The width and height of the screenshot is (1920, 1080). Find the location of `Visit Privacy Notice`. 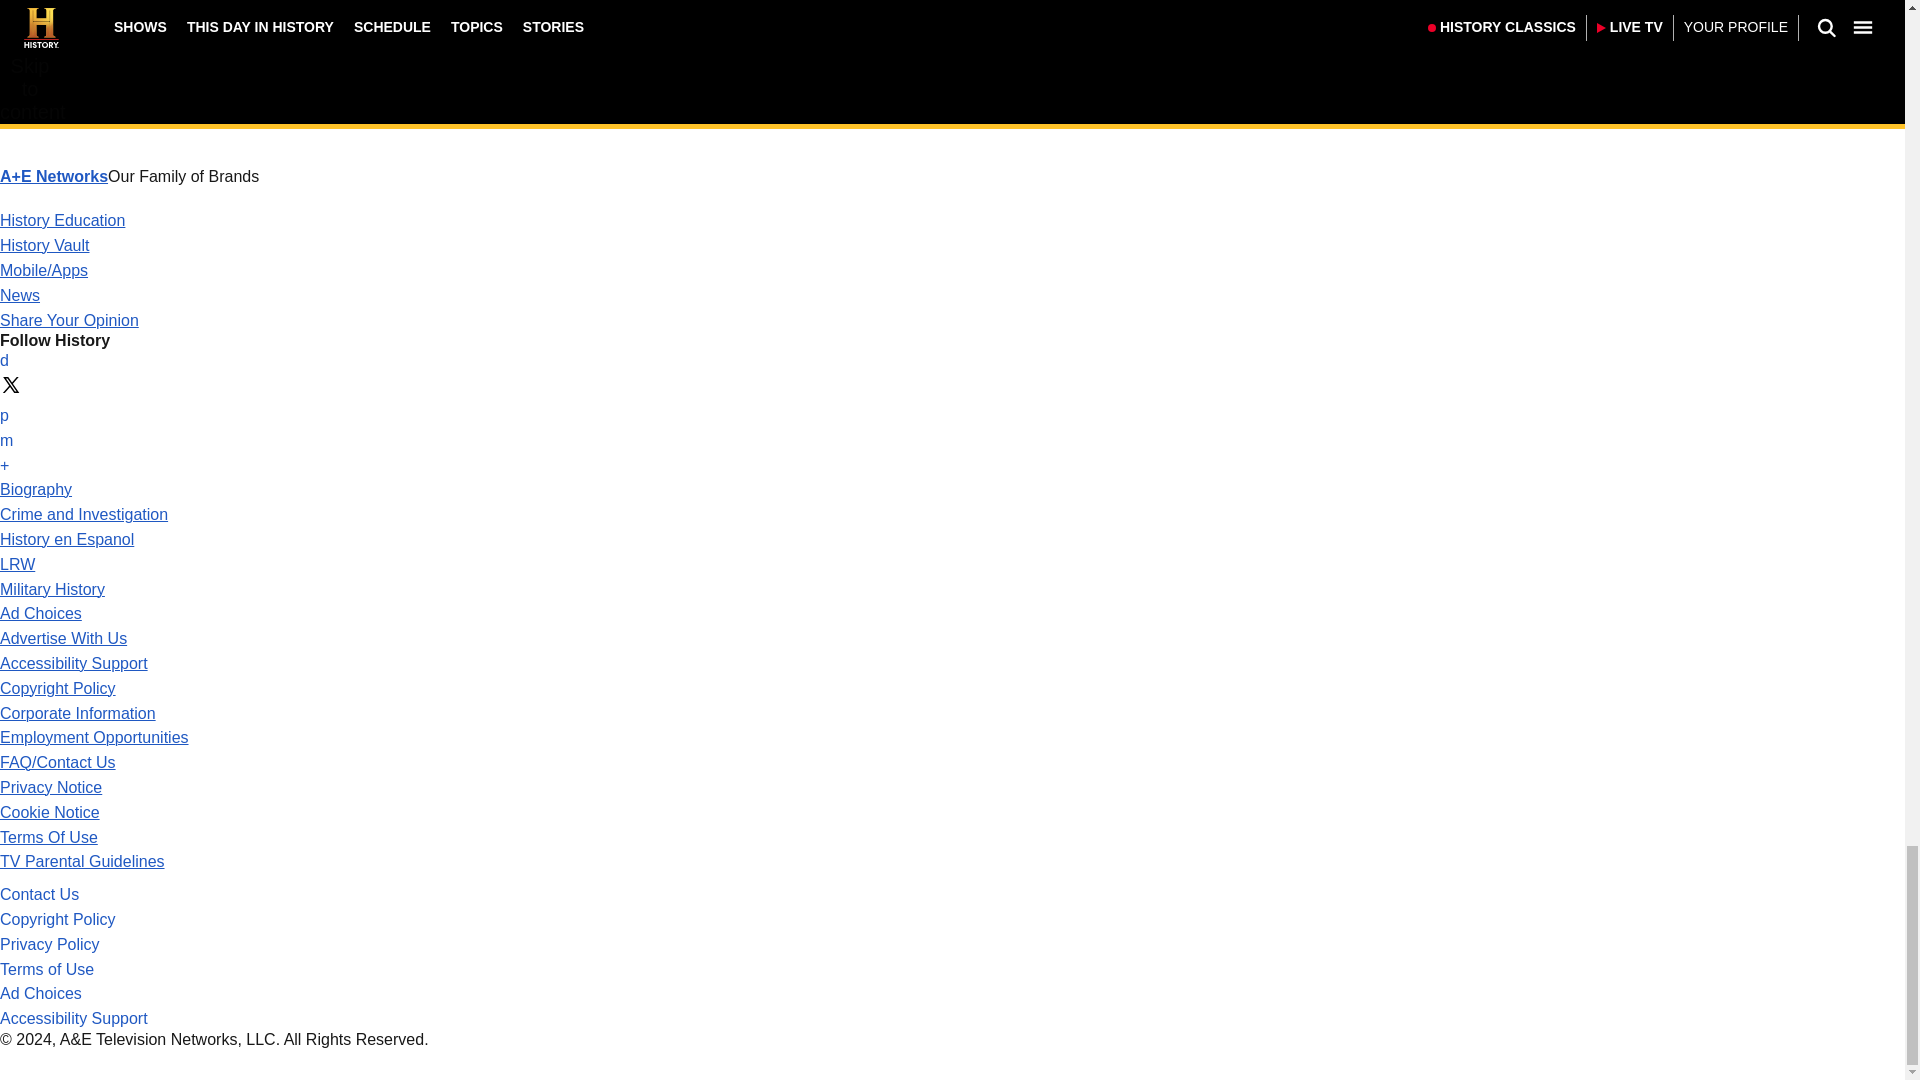

Visit Privacy Notice is located at coordinates (50, 786).